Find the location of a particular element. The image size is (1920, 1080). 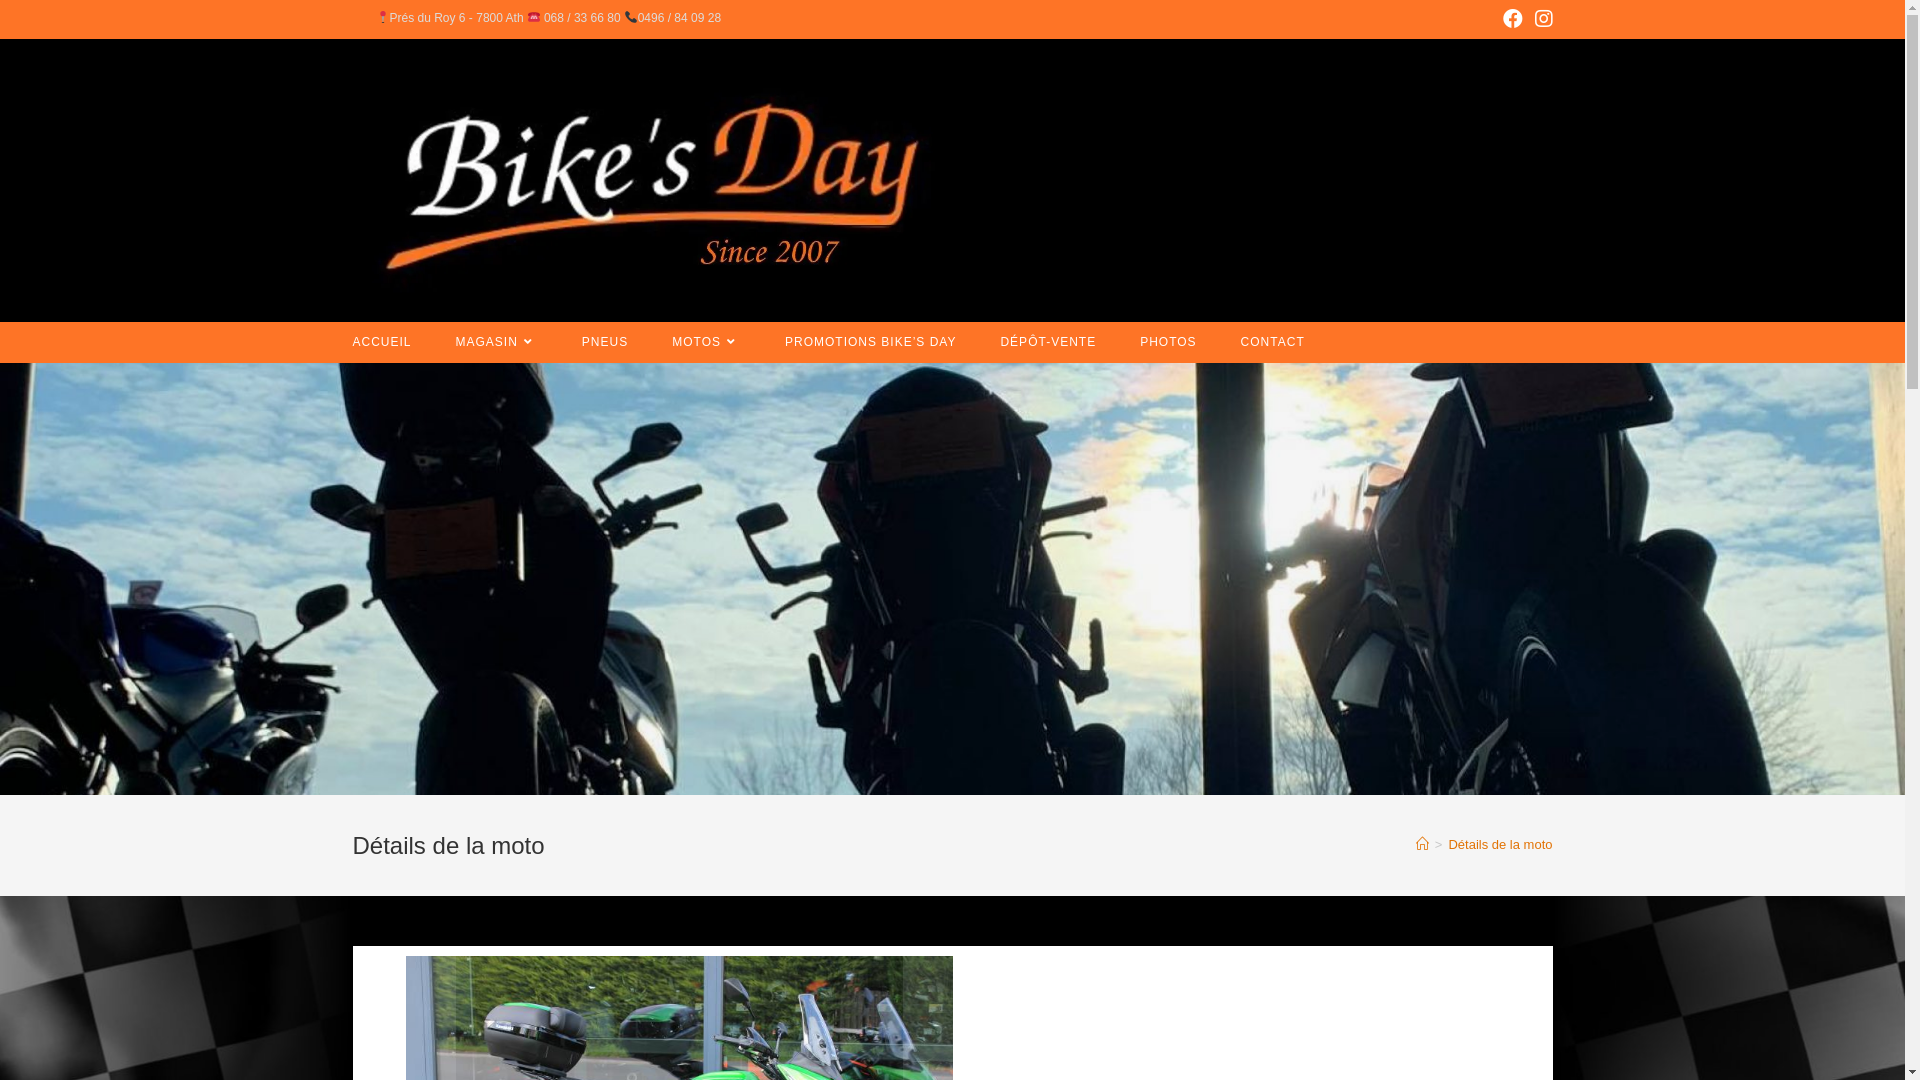

MOTOS is located at coordinates (706, 342).